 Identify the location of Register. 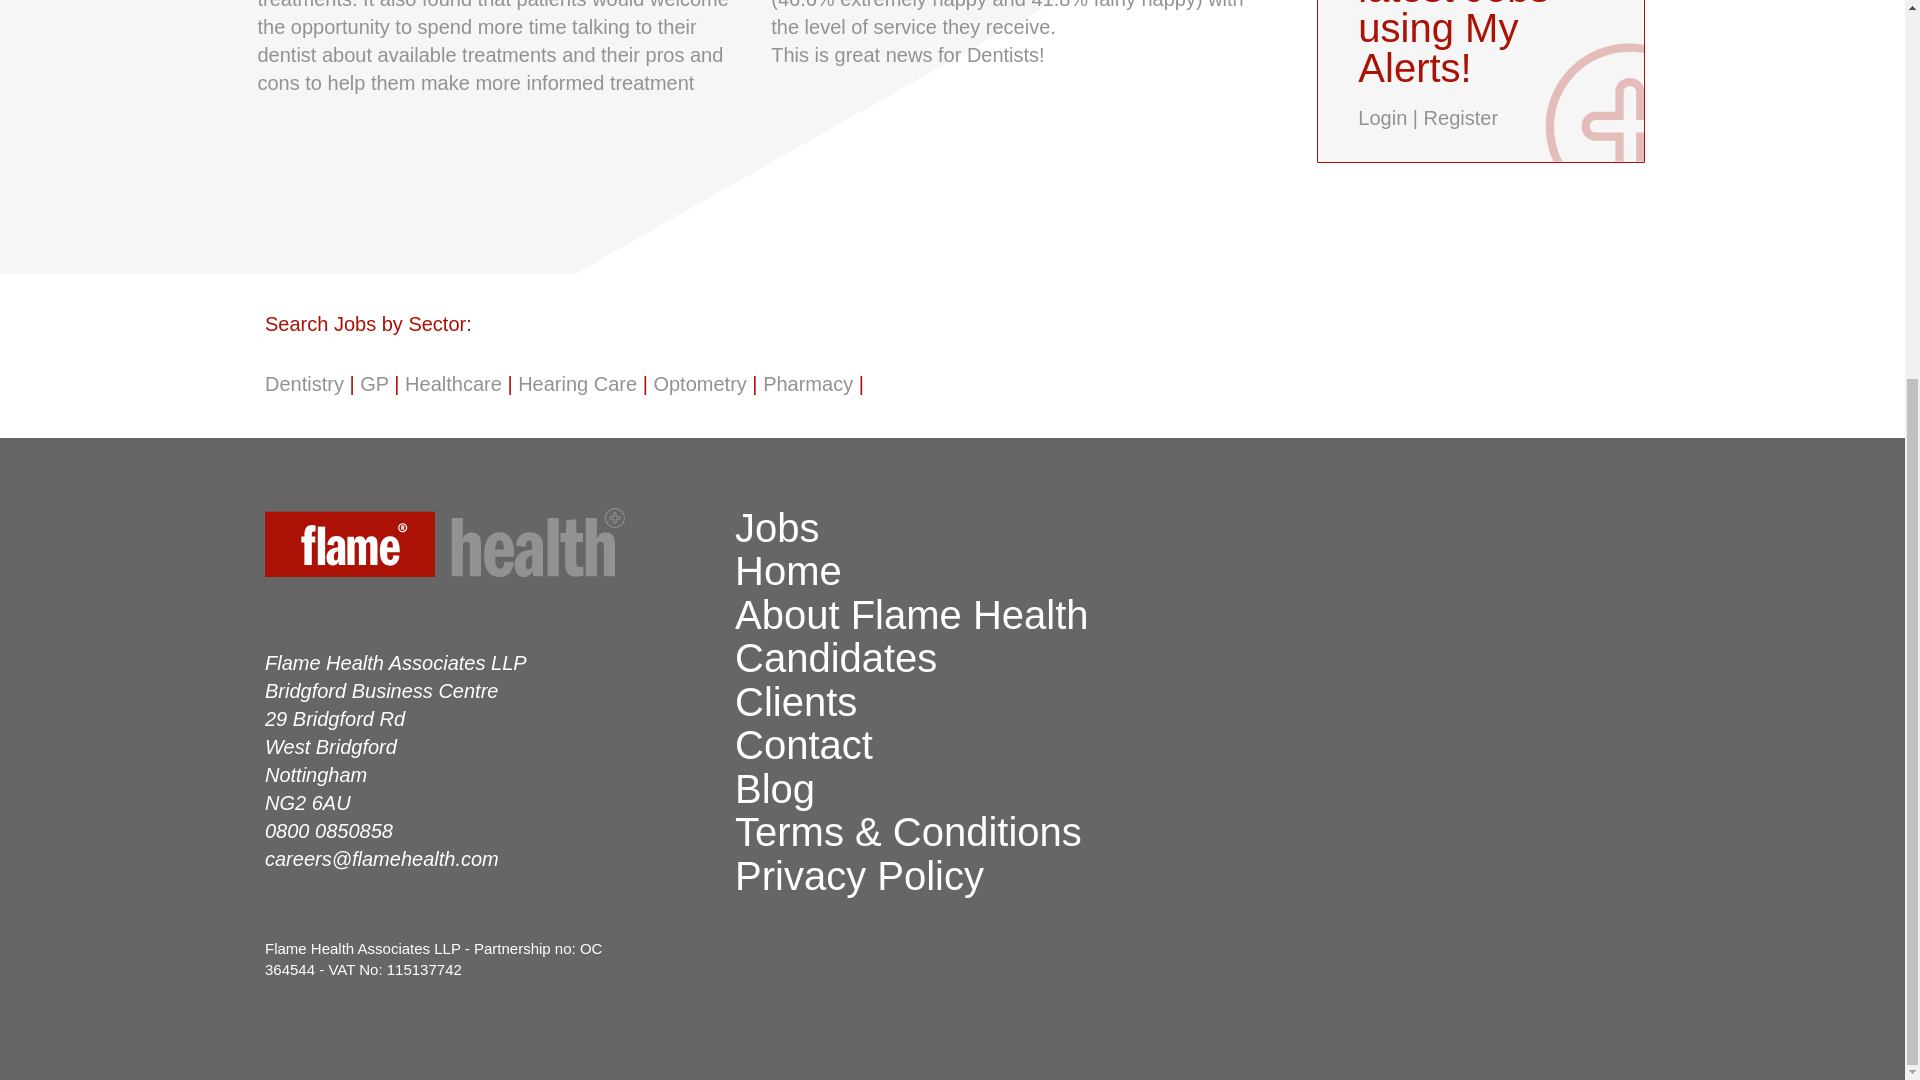
(1460, 117).